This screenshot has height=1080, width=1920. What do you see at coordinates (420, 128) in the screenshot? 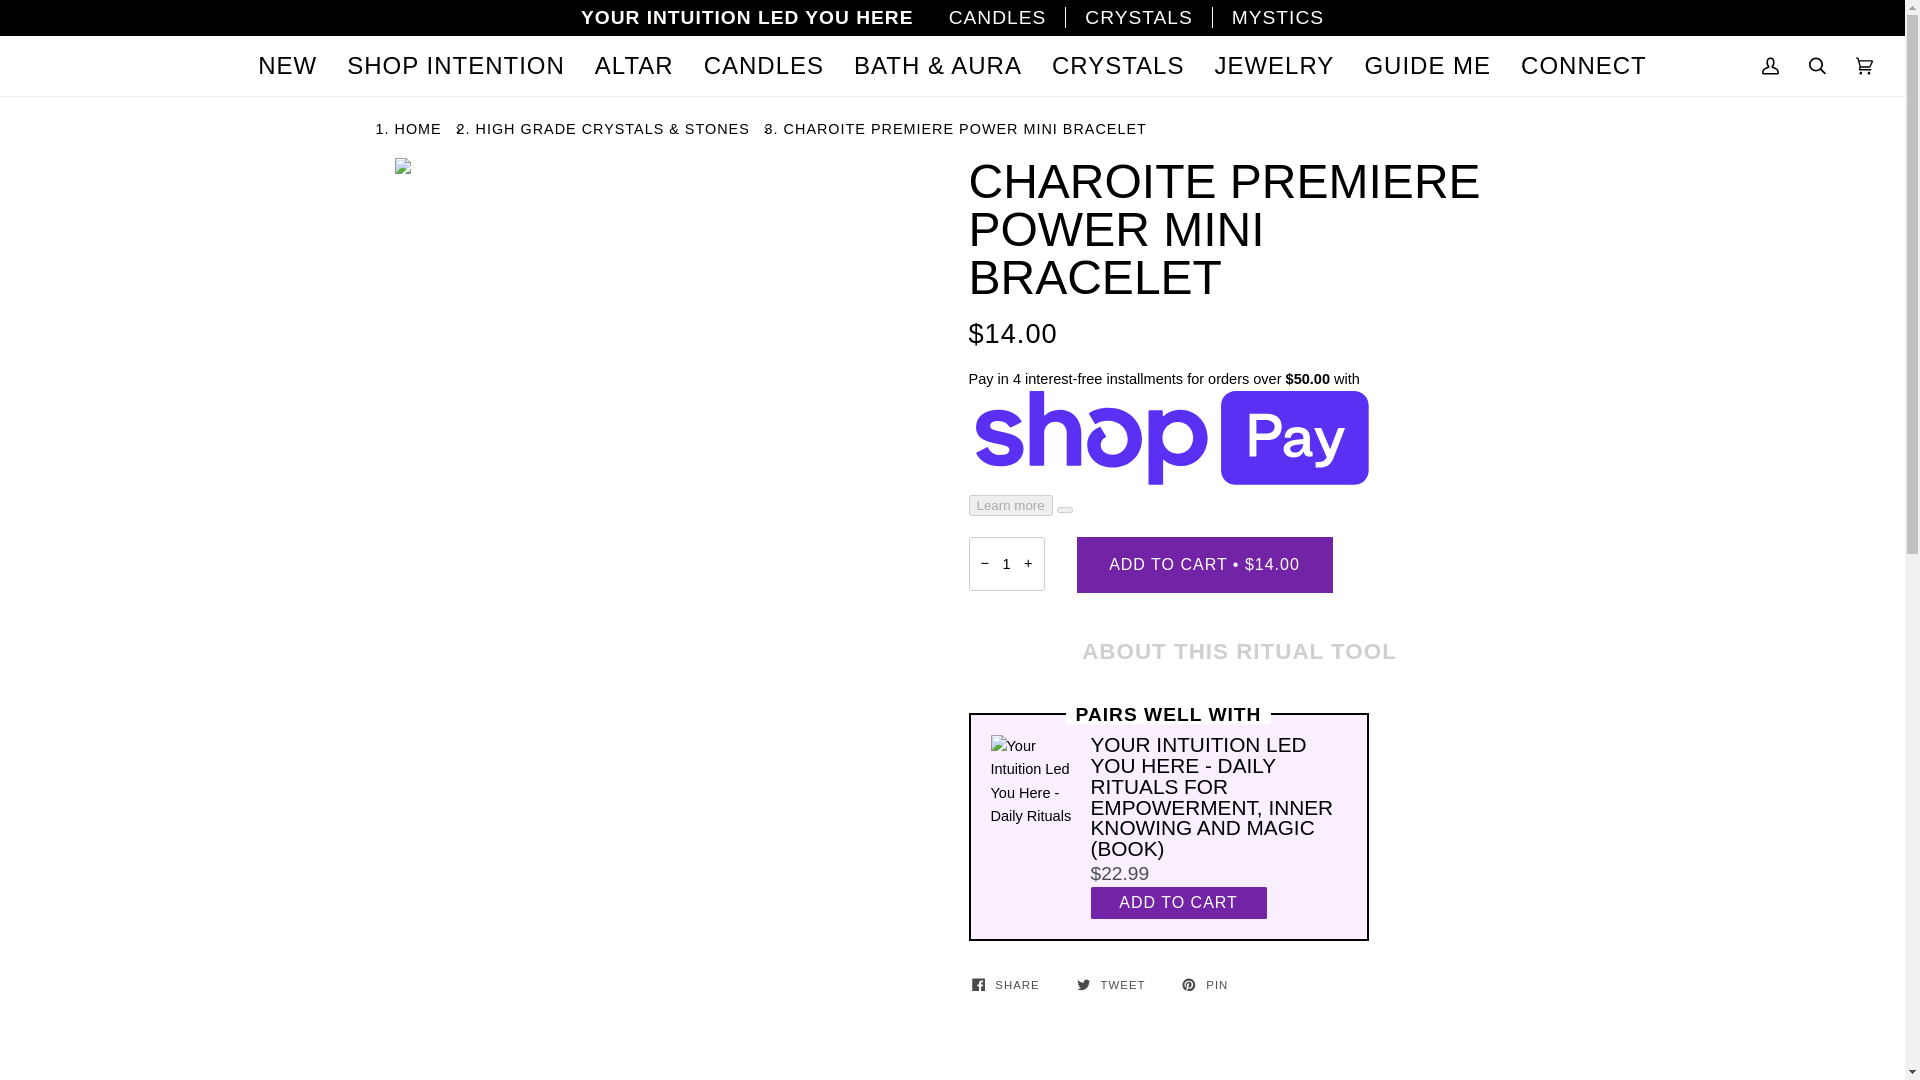
I see `Back to the frontpage` at bounding box center [420, 128].